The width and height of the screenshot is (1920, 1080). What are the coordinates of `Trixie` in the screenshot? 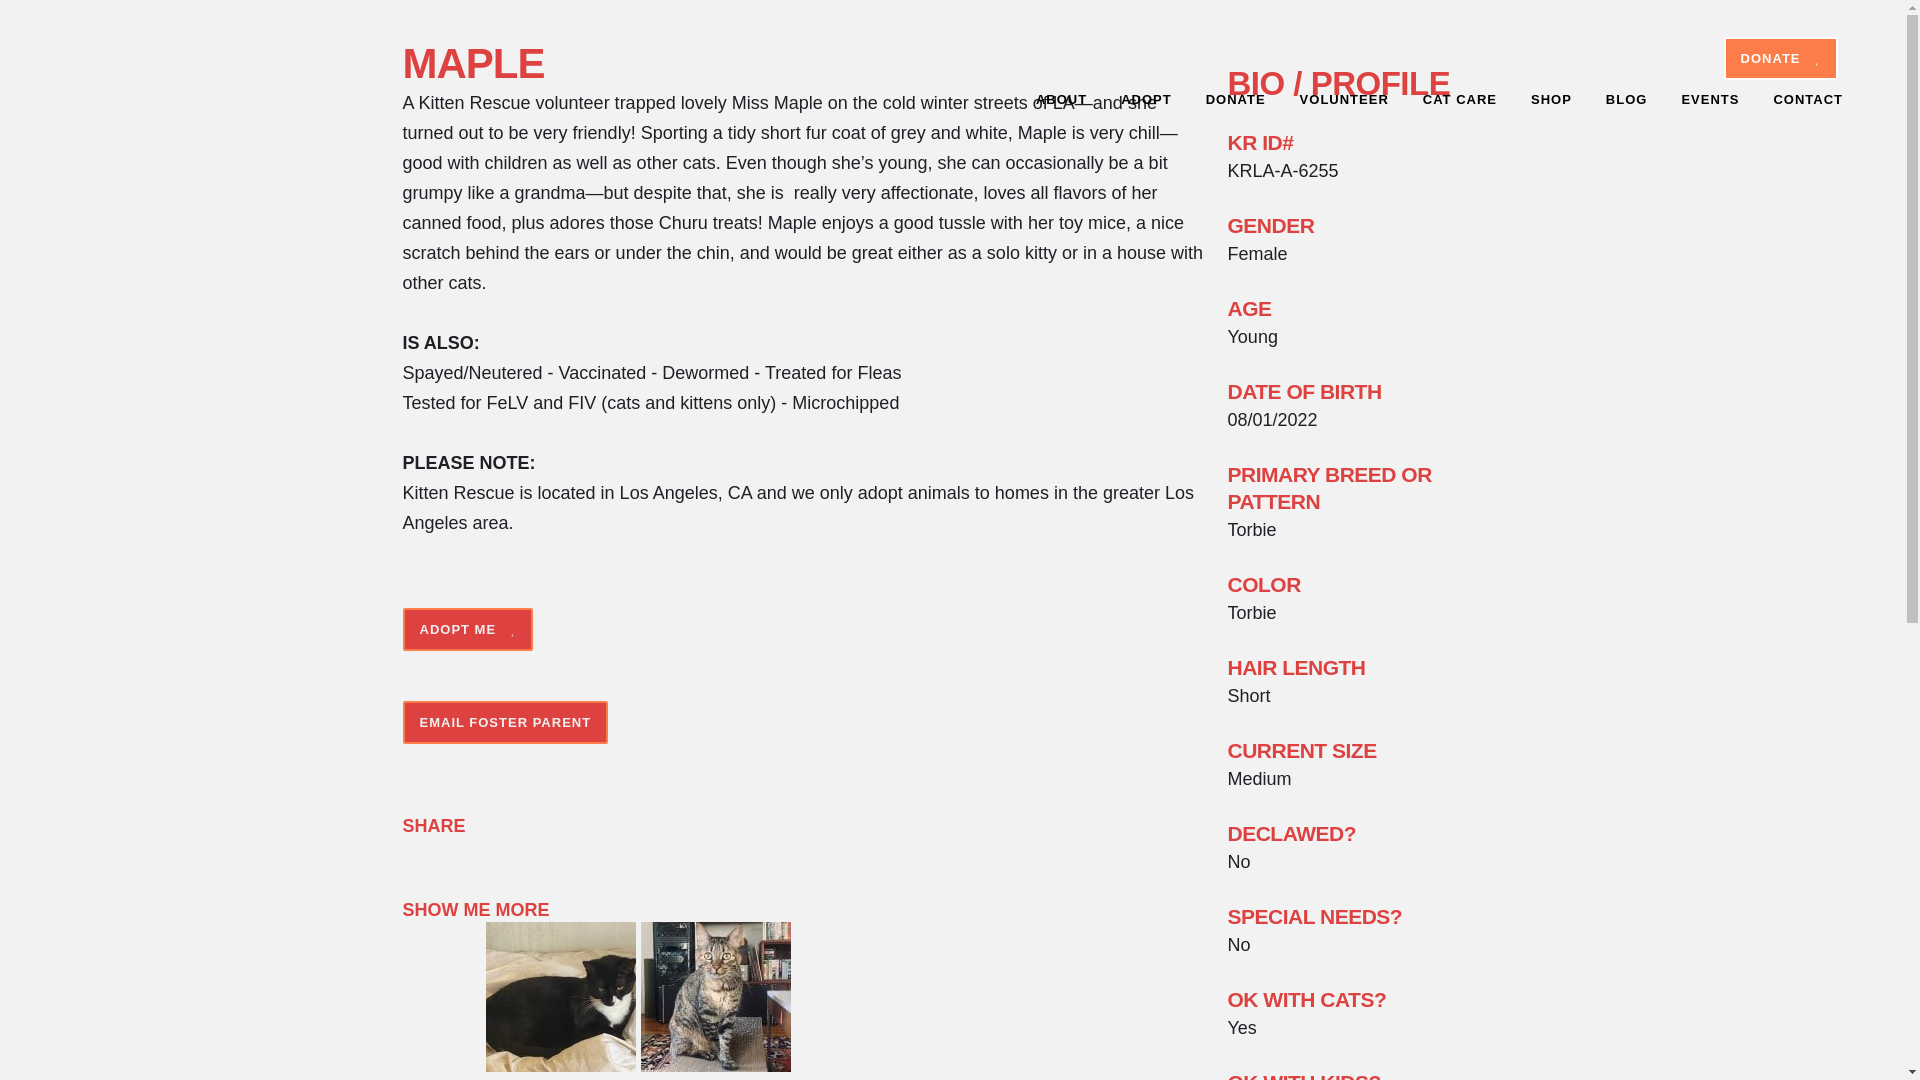 It's located at (560, 1066).